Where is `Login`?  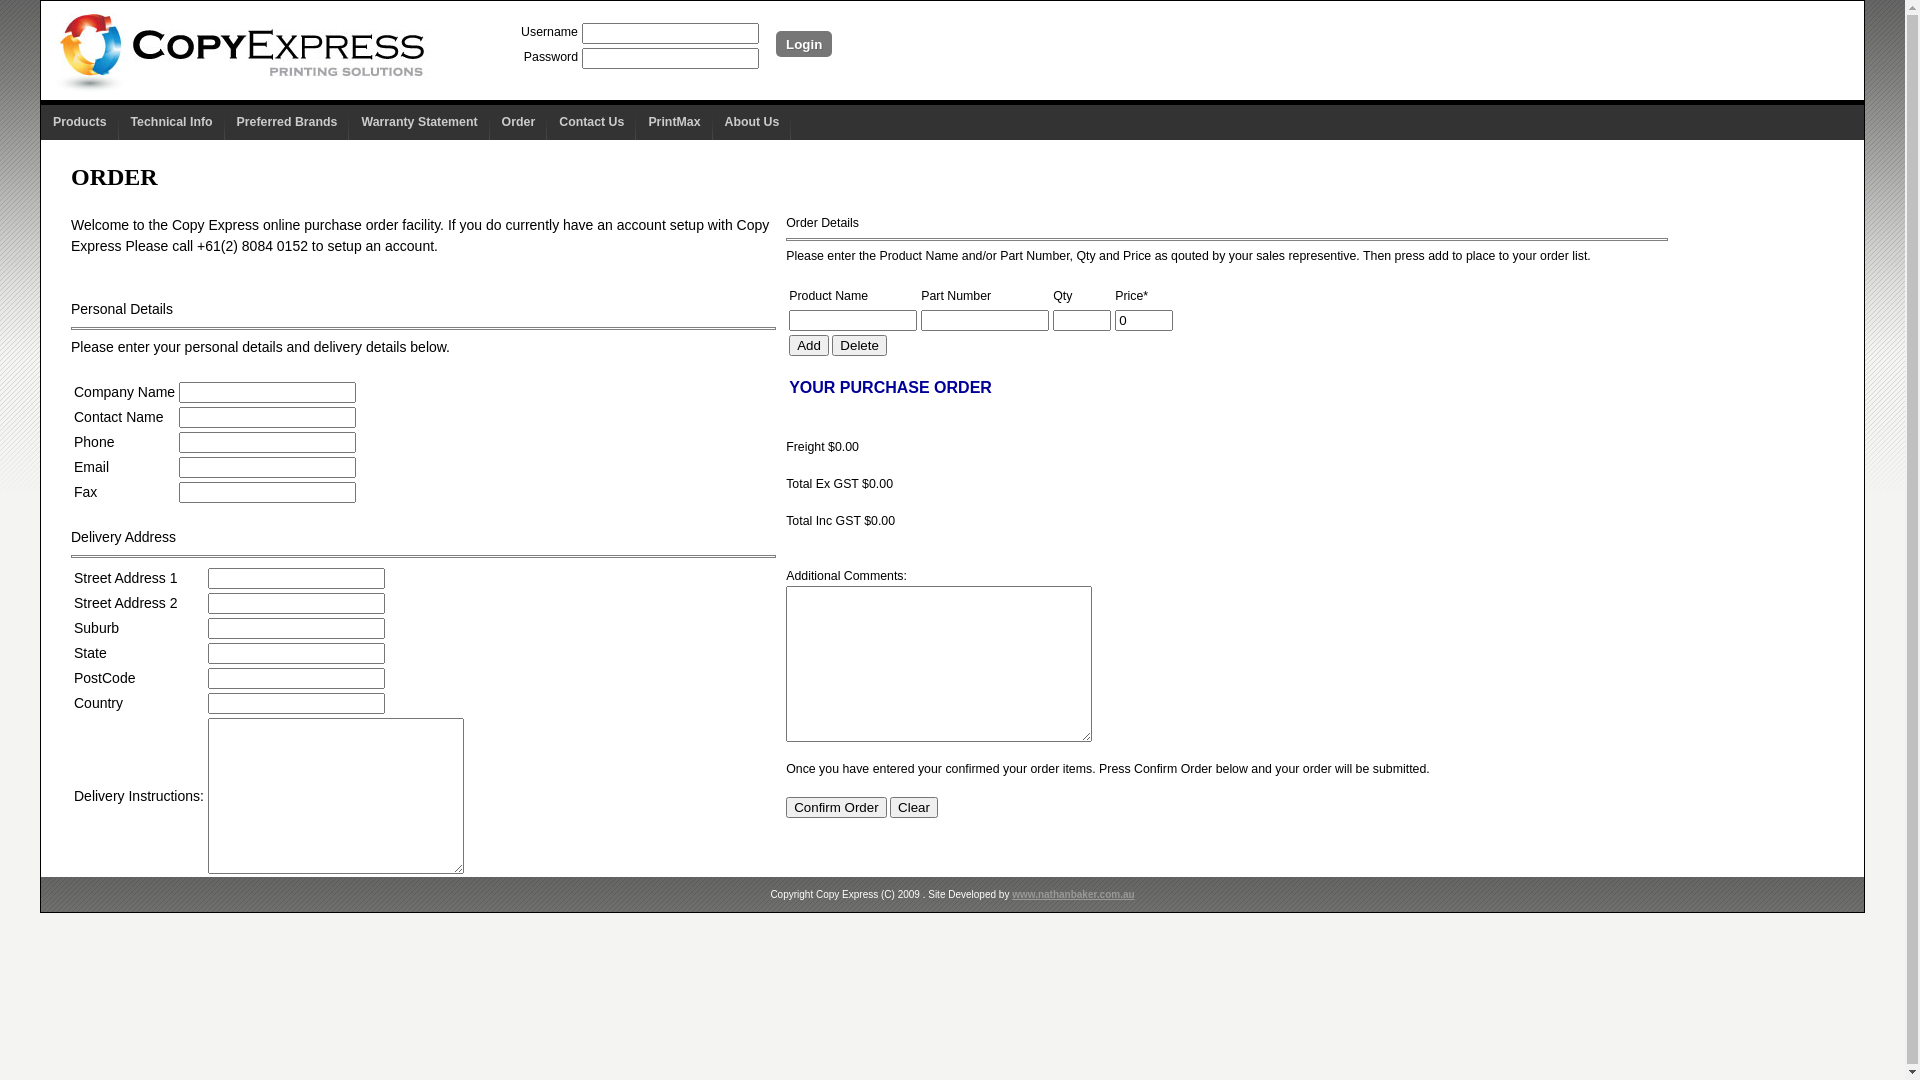
Login is located at coordinates (804, 44).